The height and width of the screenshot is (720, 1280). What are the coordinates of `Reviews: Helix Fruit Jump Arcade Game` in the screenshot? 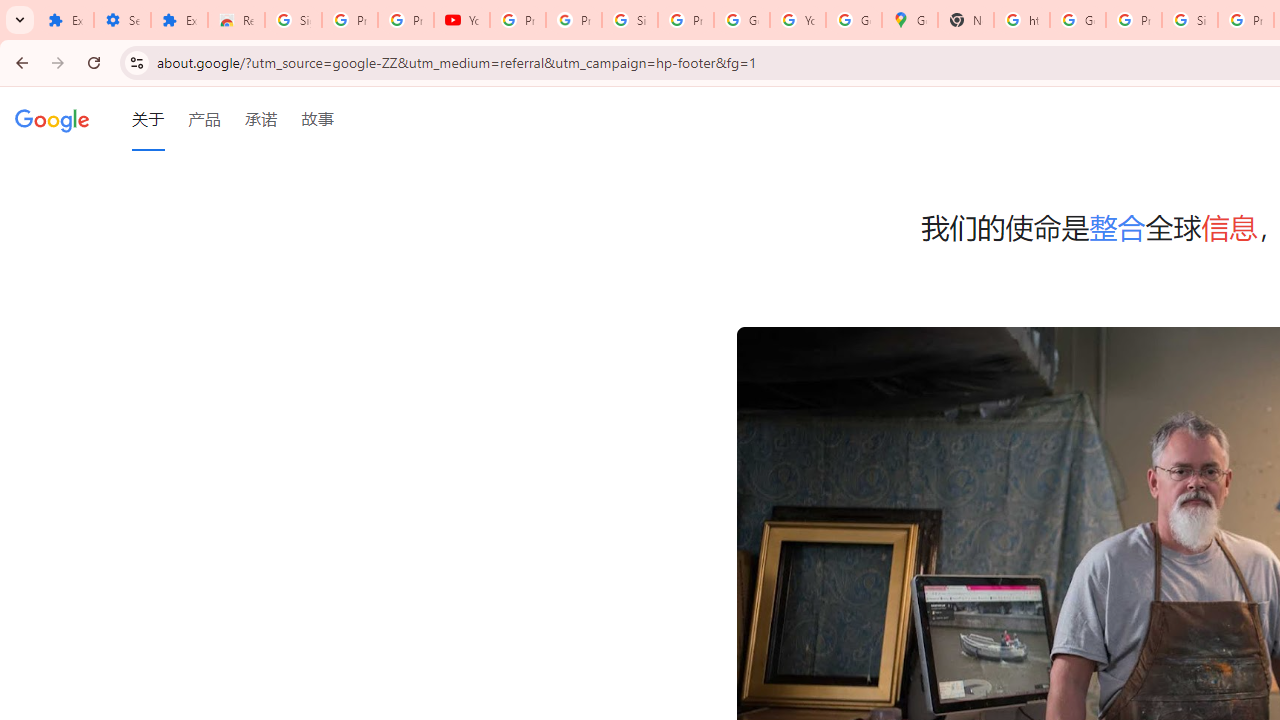 It's located at (236, 20).